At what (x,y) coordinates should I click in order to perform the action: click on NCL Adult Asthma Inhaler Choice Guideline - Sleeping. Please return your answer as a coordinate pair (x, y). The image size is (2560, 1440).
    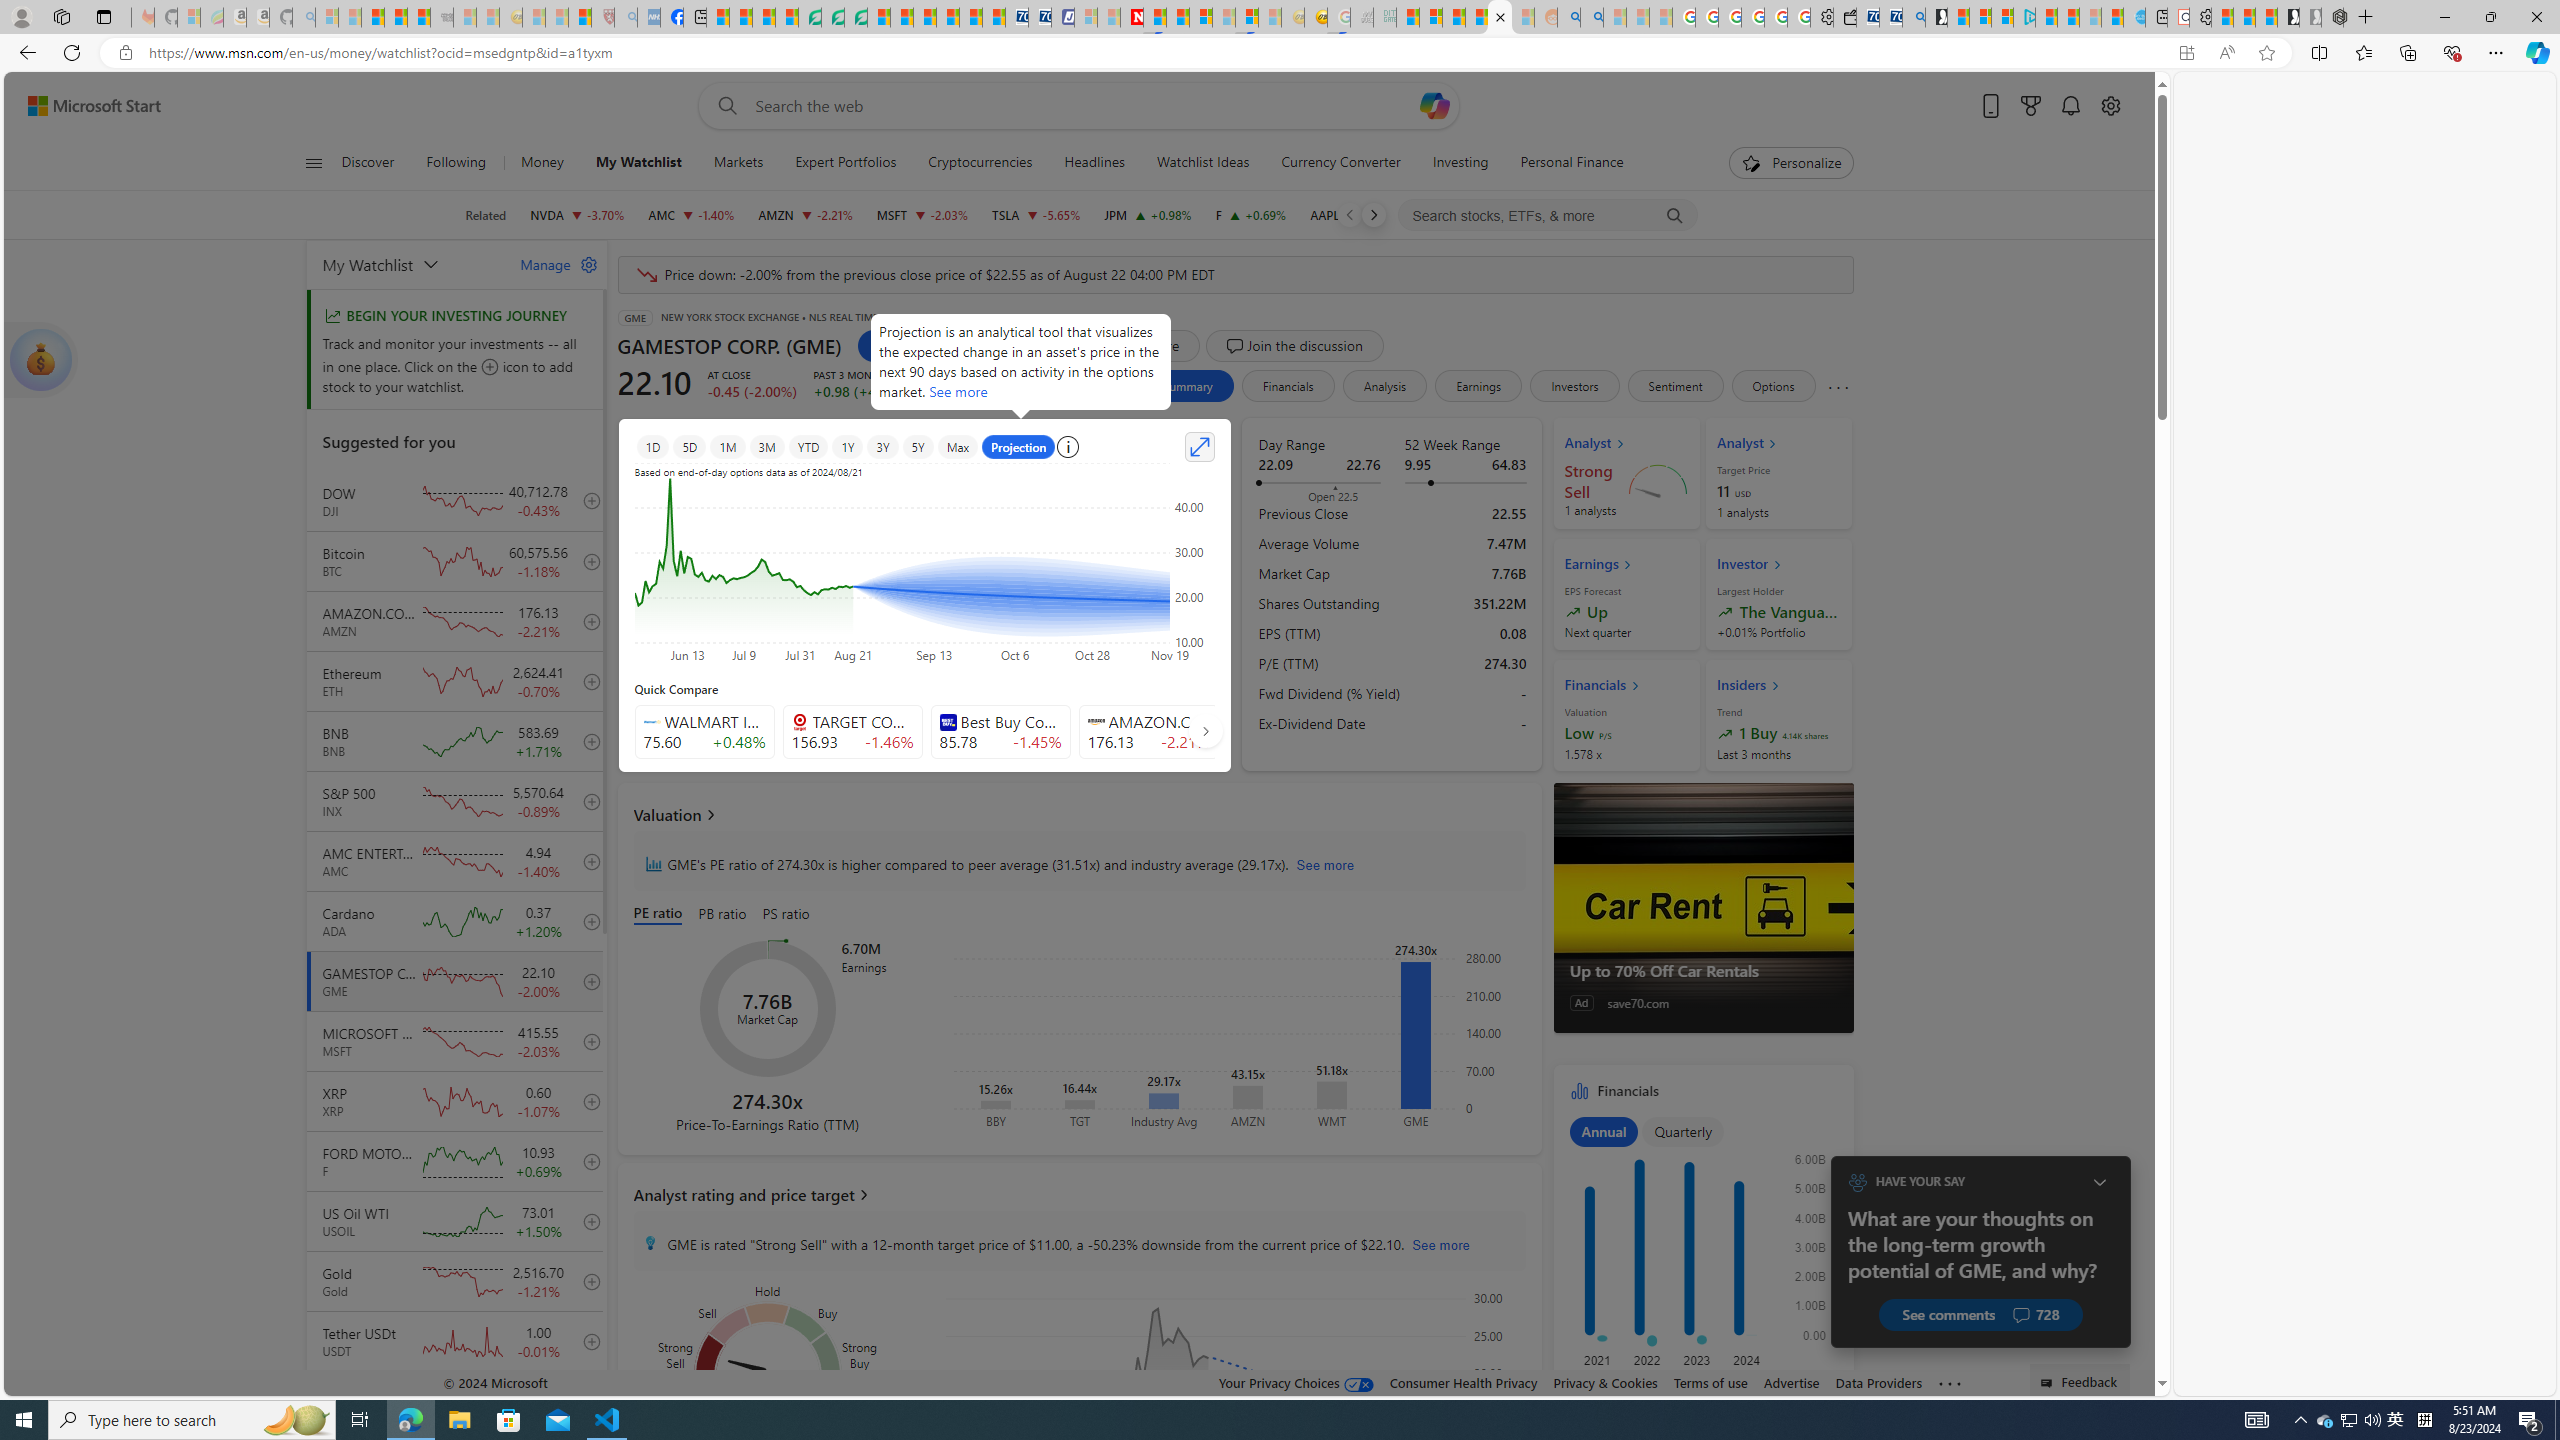
    Looking at the image, I should click on (648, 17).